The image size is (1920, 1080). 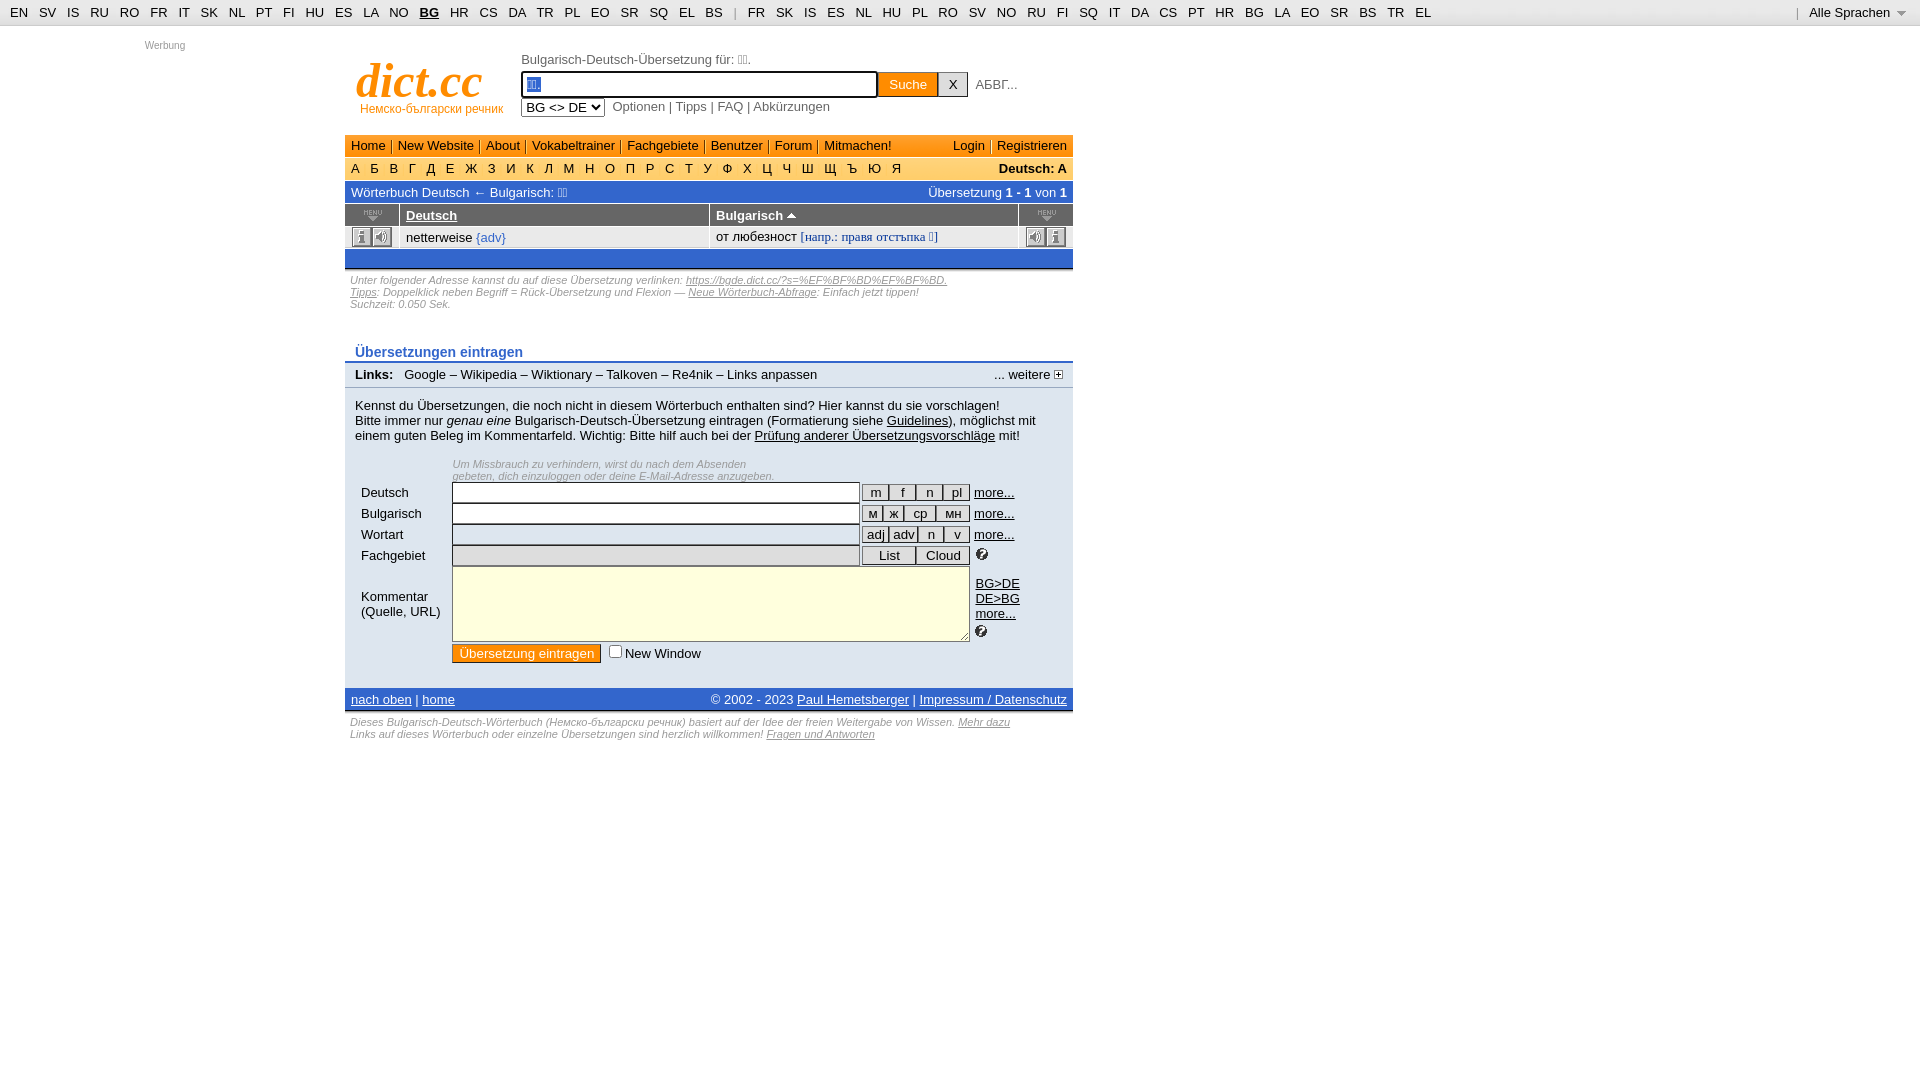 What do you see at coordinates (370, 12) in the screenshot?
I see `LA` at bounding box center [370, 12].